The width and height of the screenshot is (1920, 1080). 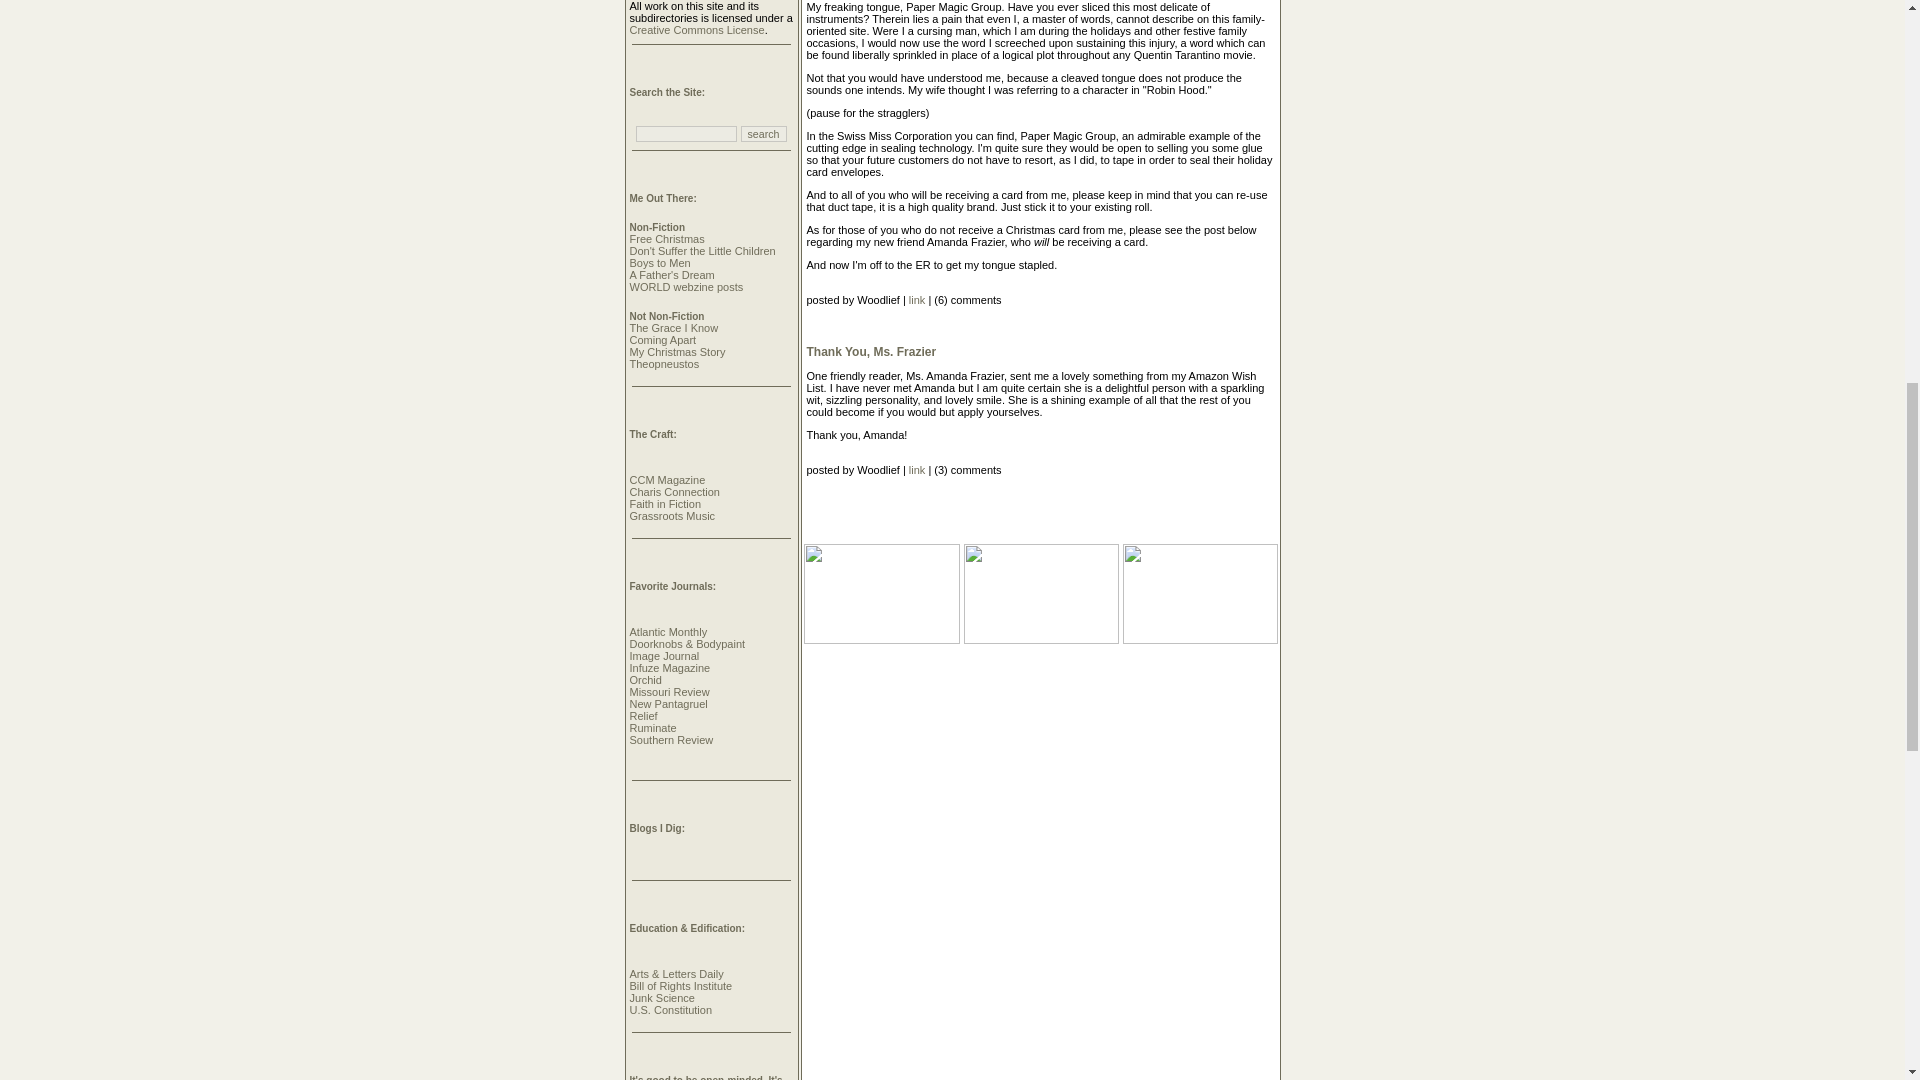 What do you see at coordinates (672, 515) in the screenshot?
I see `Grassroots Music` at bounding box center [672, 515].